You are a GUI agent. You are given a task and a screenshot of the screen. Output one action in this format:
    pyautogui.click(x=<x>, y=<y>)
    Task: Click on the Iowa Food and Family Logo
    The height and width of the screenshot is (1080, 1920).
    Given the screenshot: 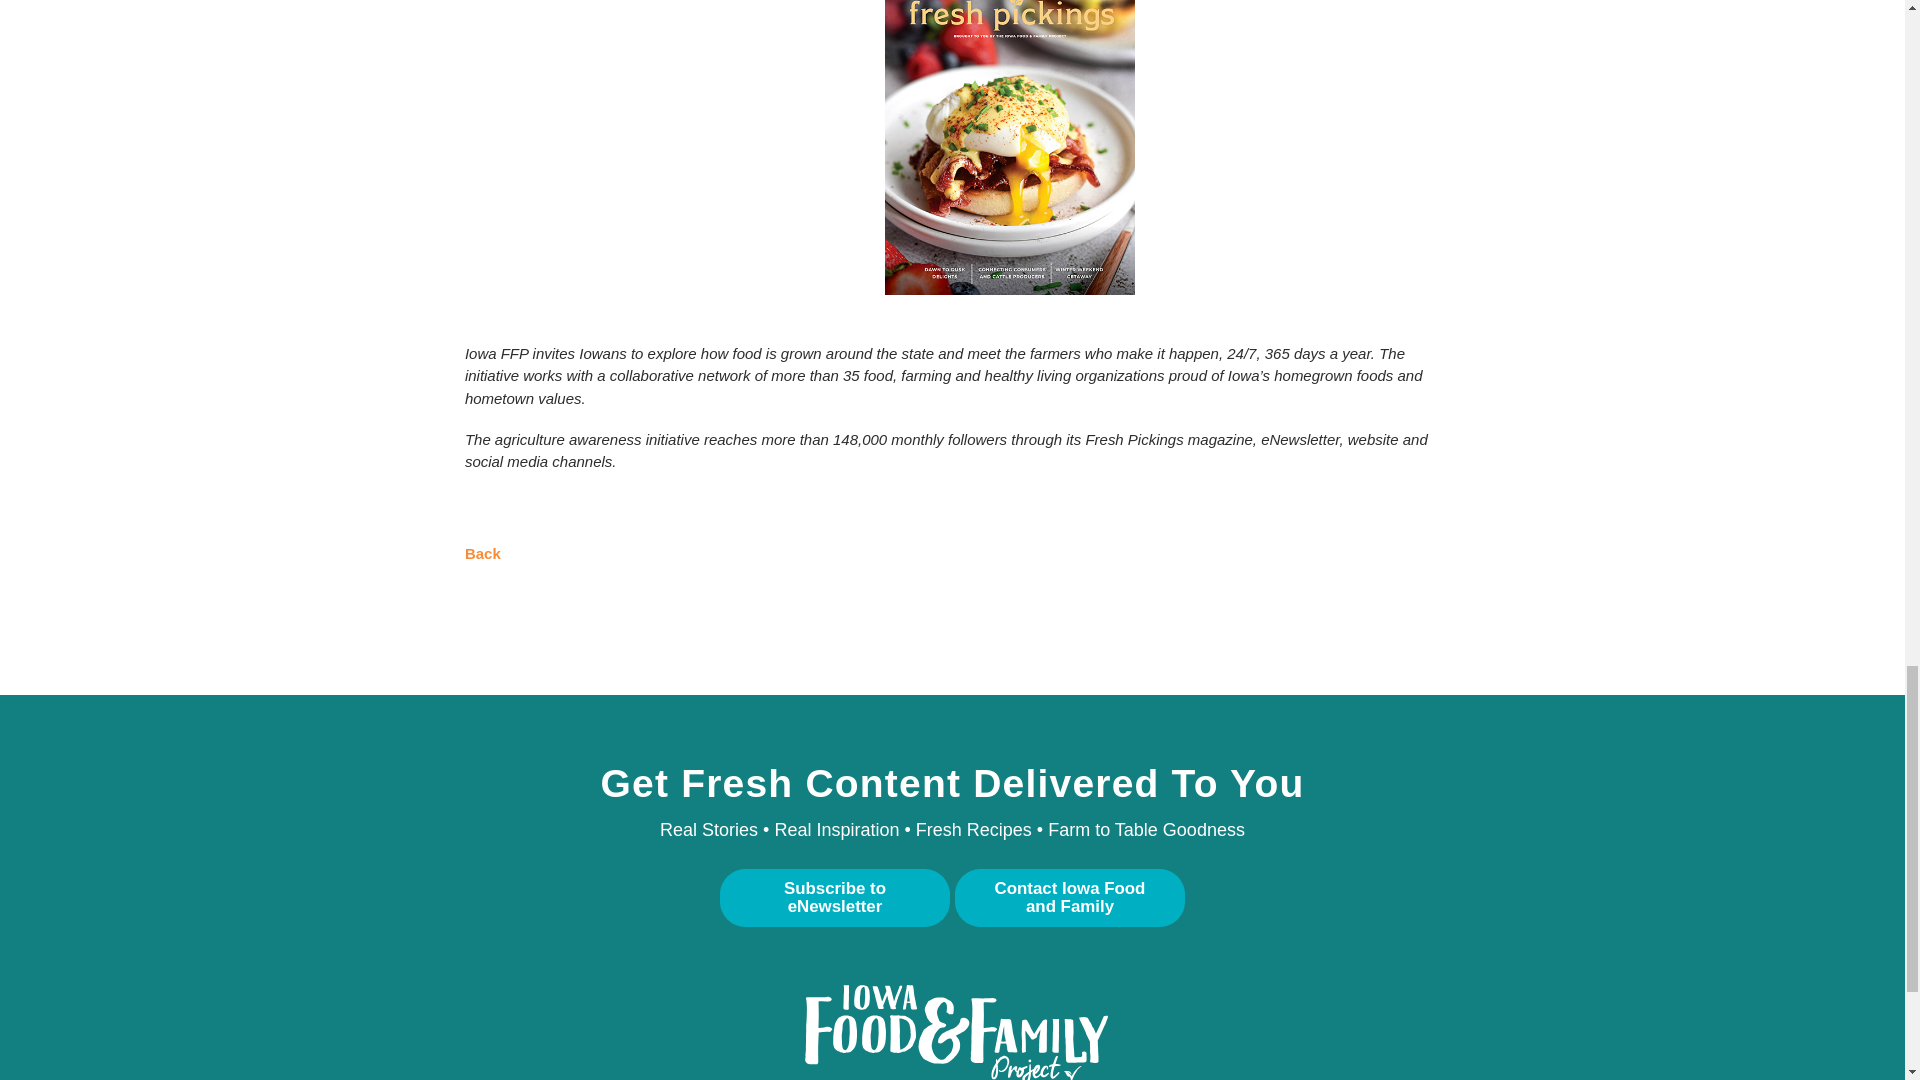 What is the action you would take?
    pyautogui.click(x=951, y=1032)
    